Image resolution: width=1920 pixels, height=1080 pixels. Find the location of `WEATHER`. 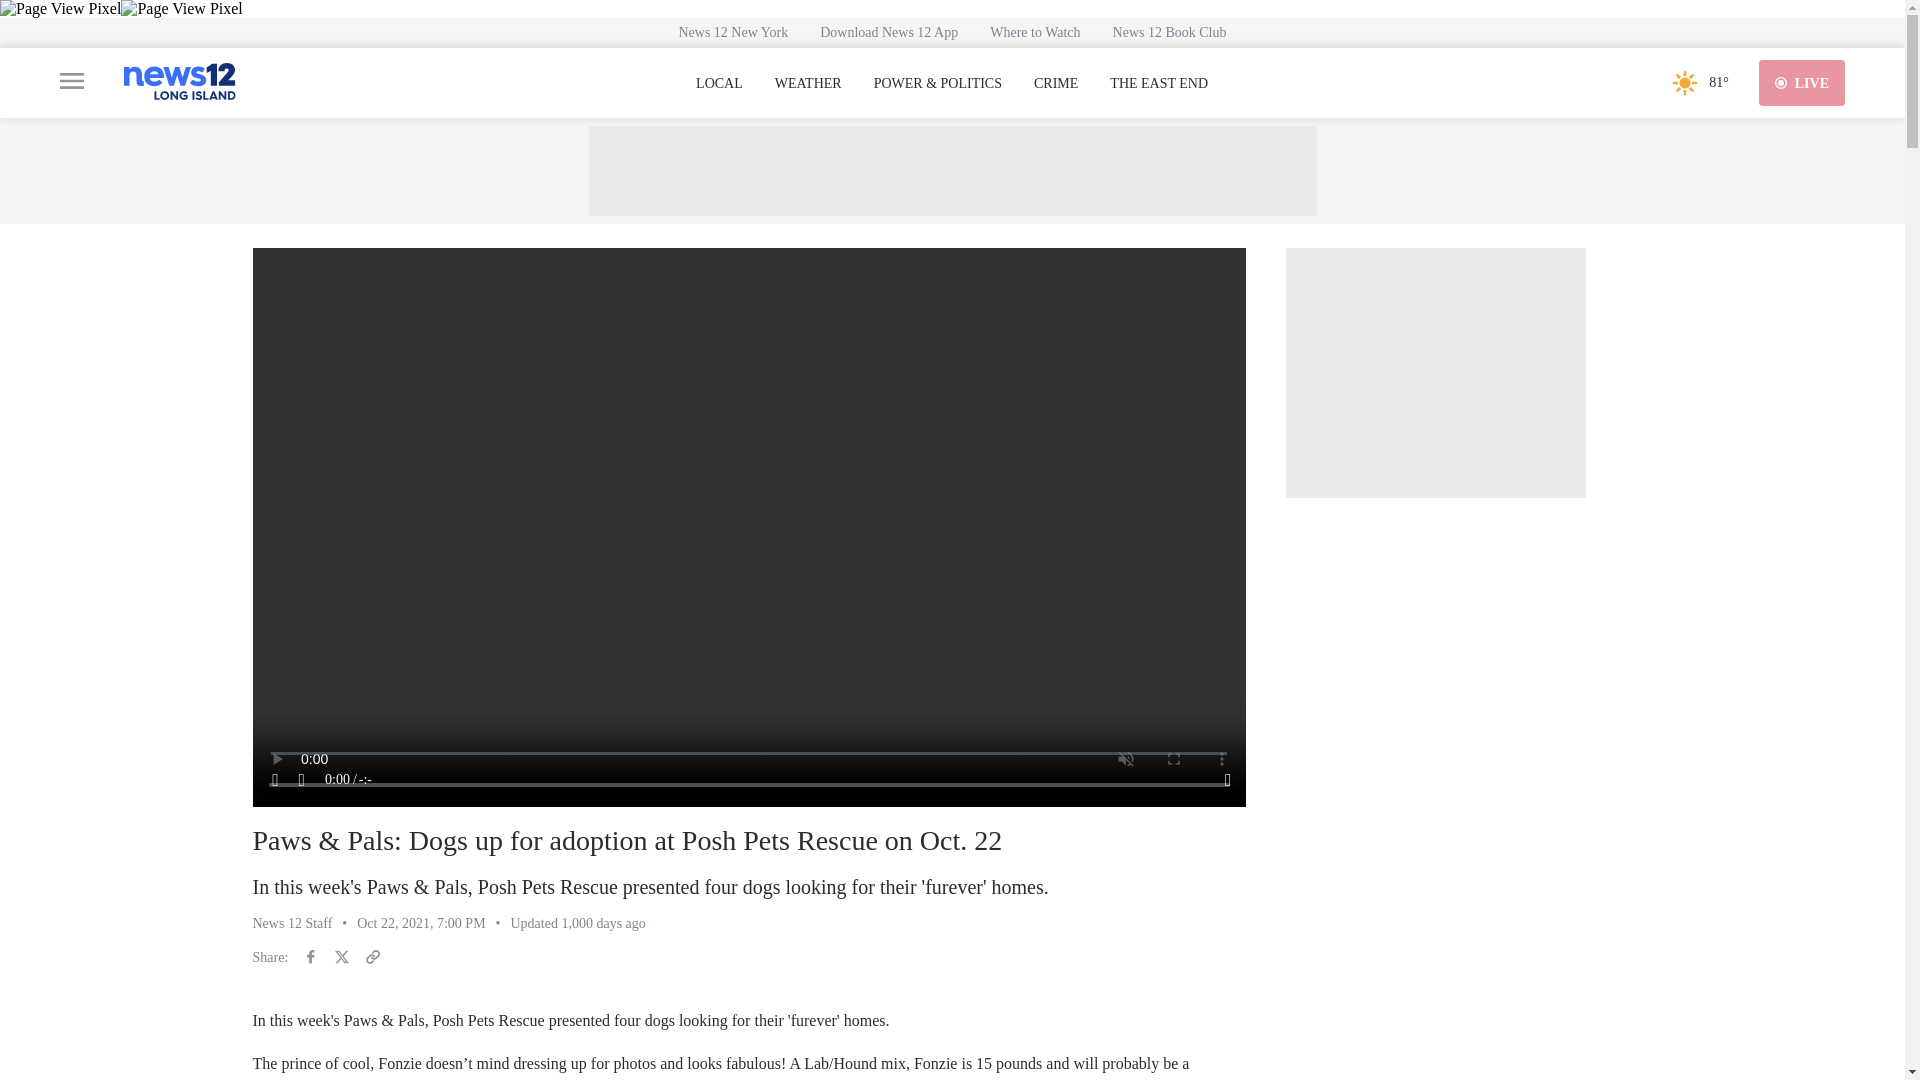

WEATHER is located at coordinates (808, 83).